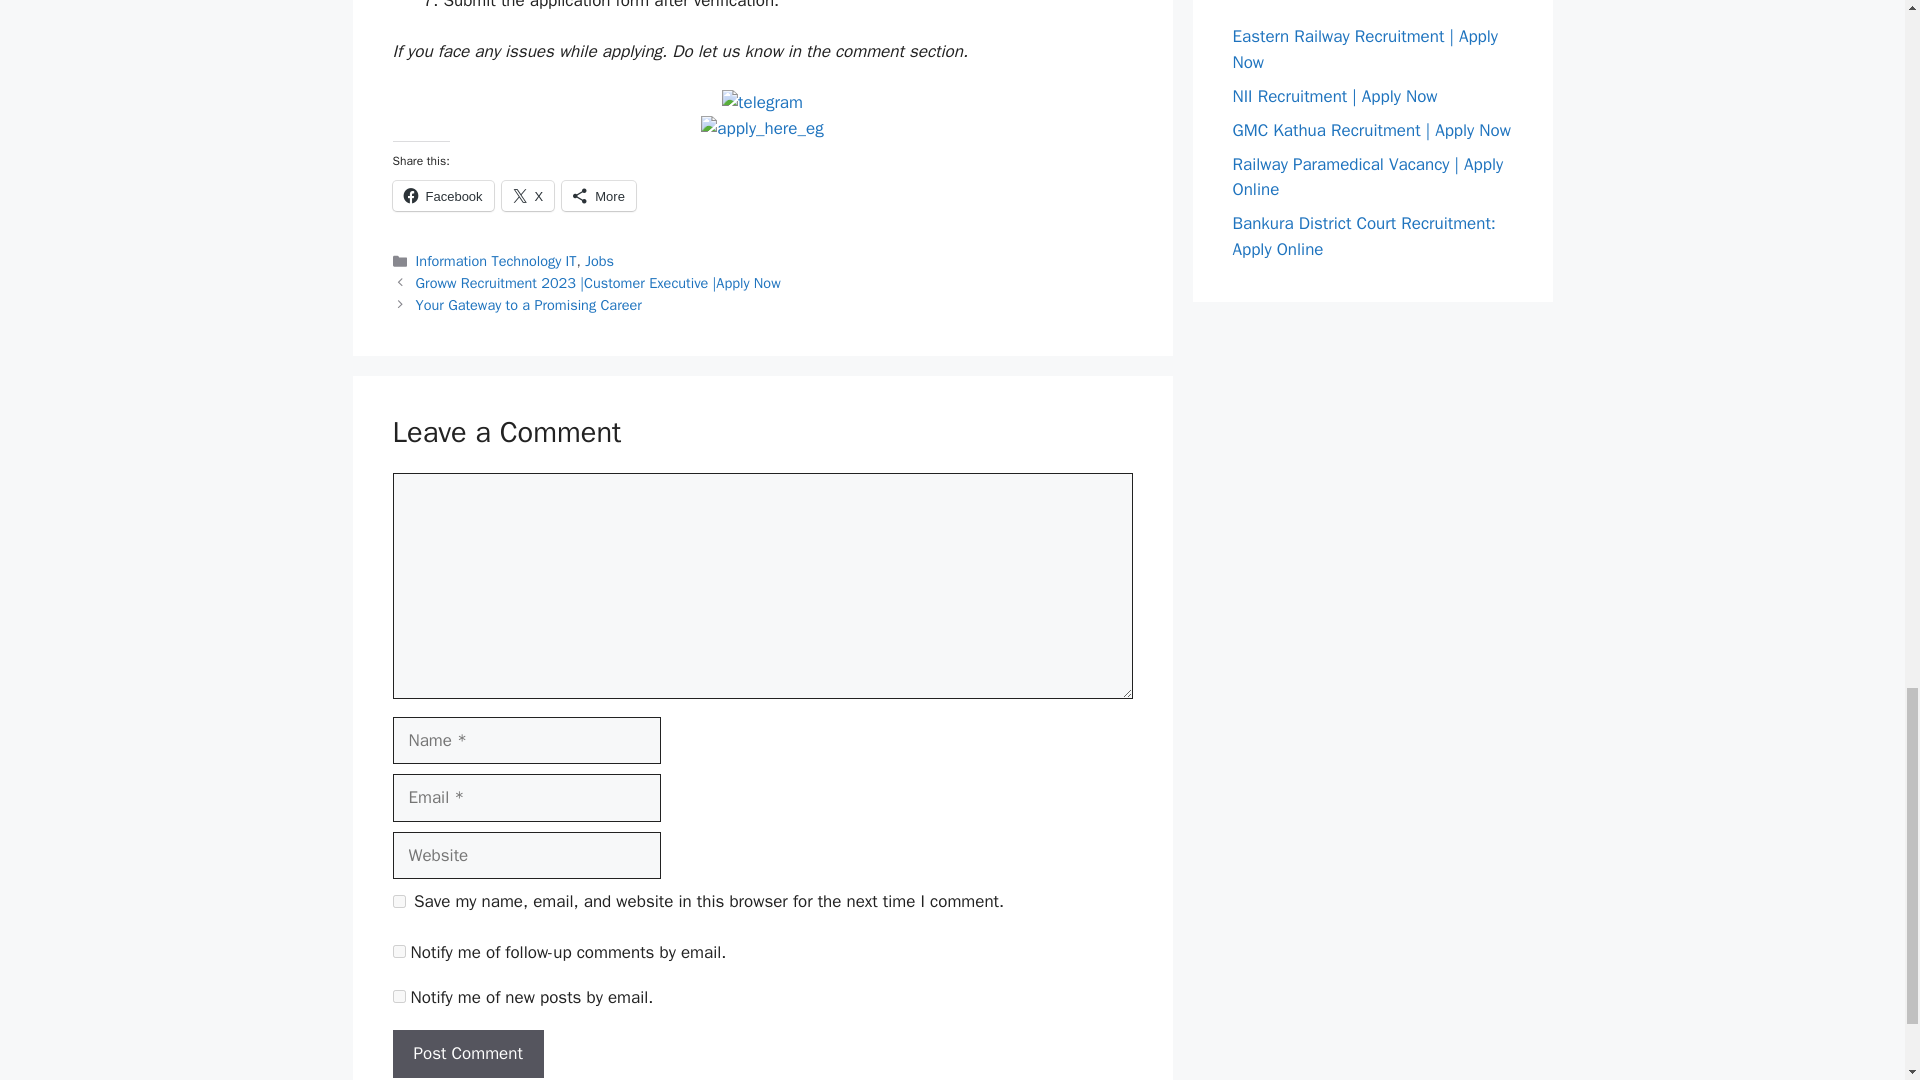 The width and height of the screenshot is (1920, 1080). What do you see at coordinates (598, 194) in the screenshot?
I see `More` at bounding box center [598, 194].